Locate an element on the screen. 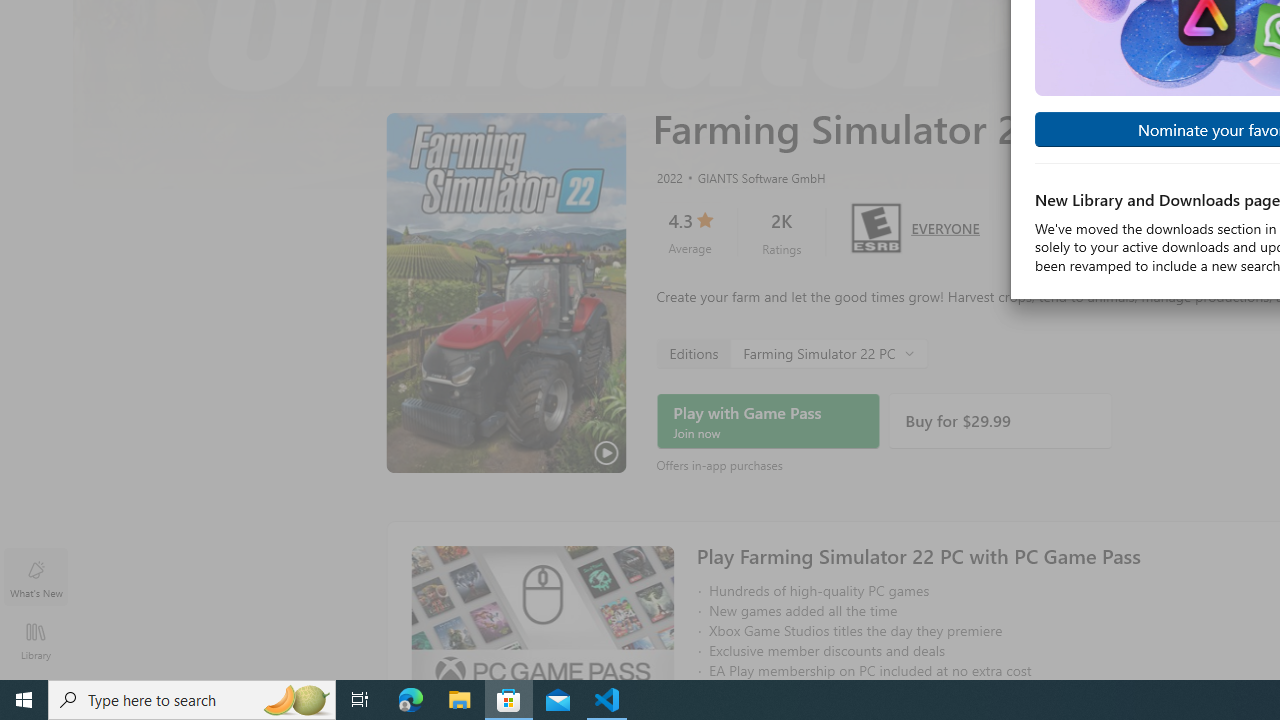 The width and height of the screenshot is (1280, 720). Buy is located at coordinates (1000, 421).